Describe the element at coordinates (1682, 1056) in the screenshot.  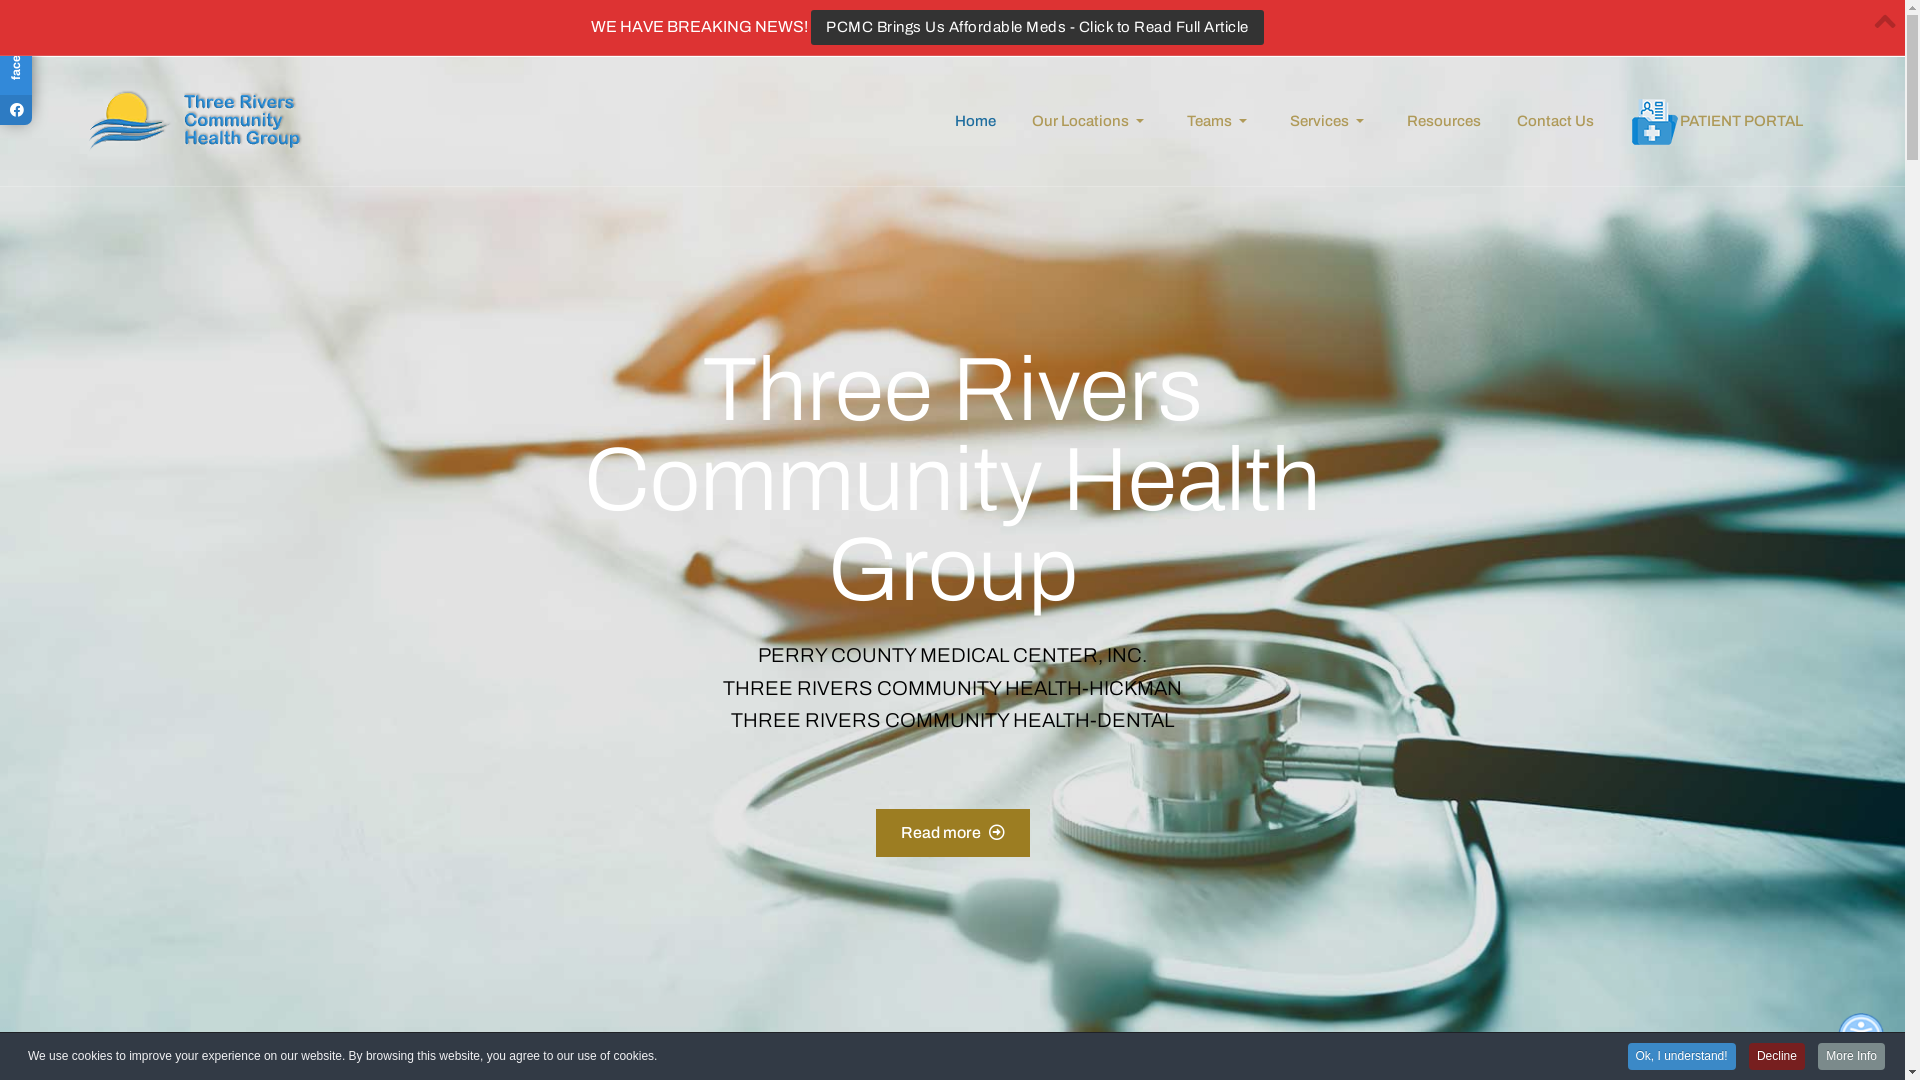
I see `Ok, I understand!` at that location.